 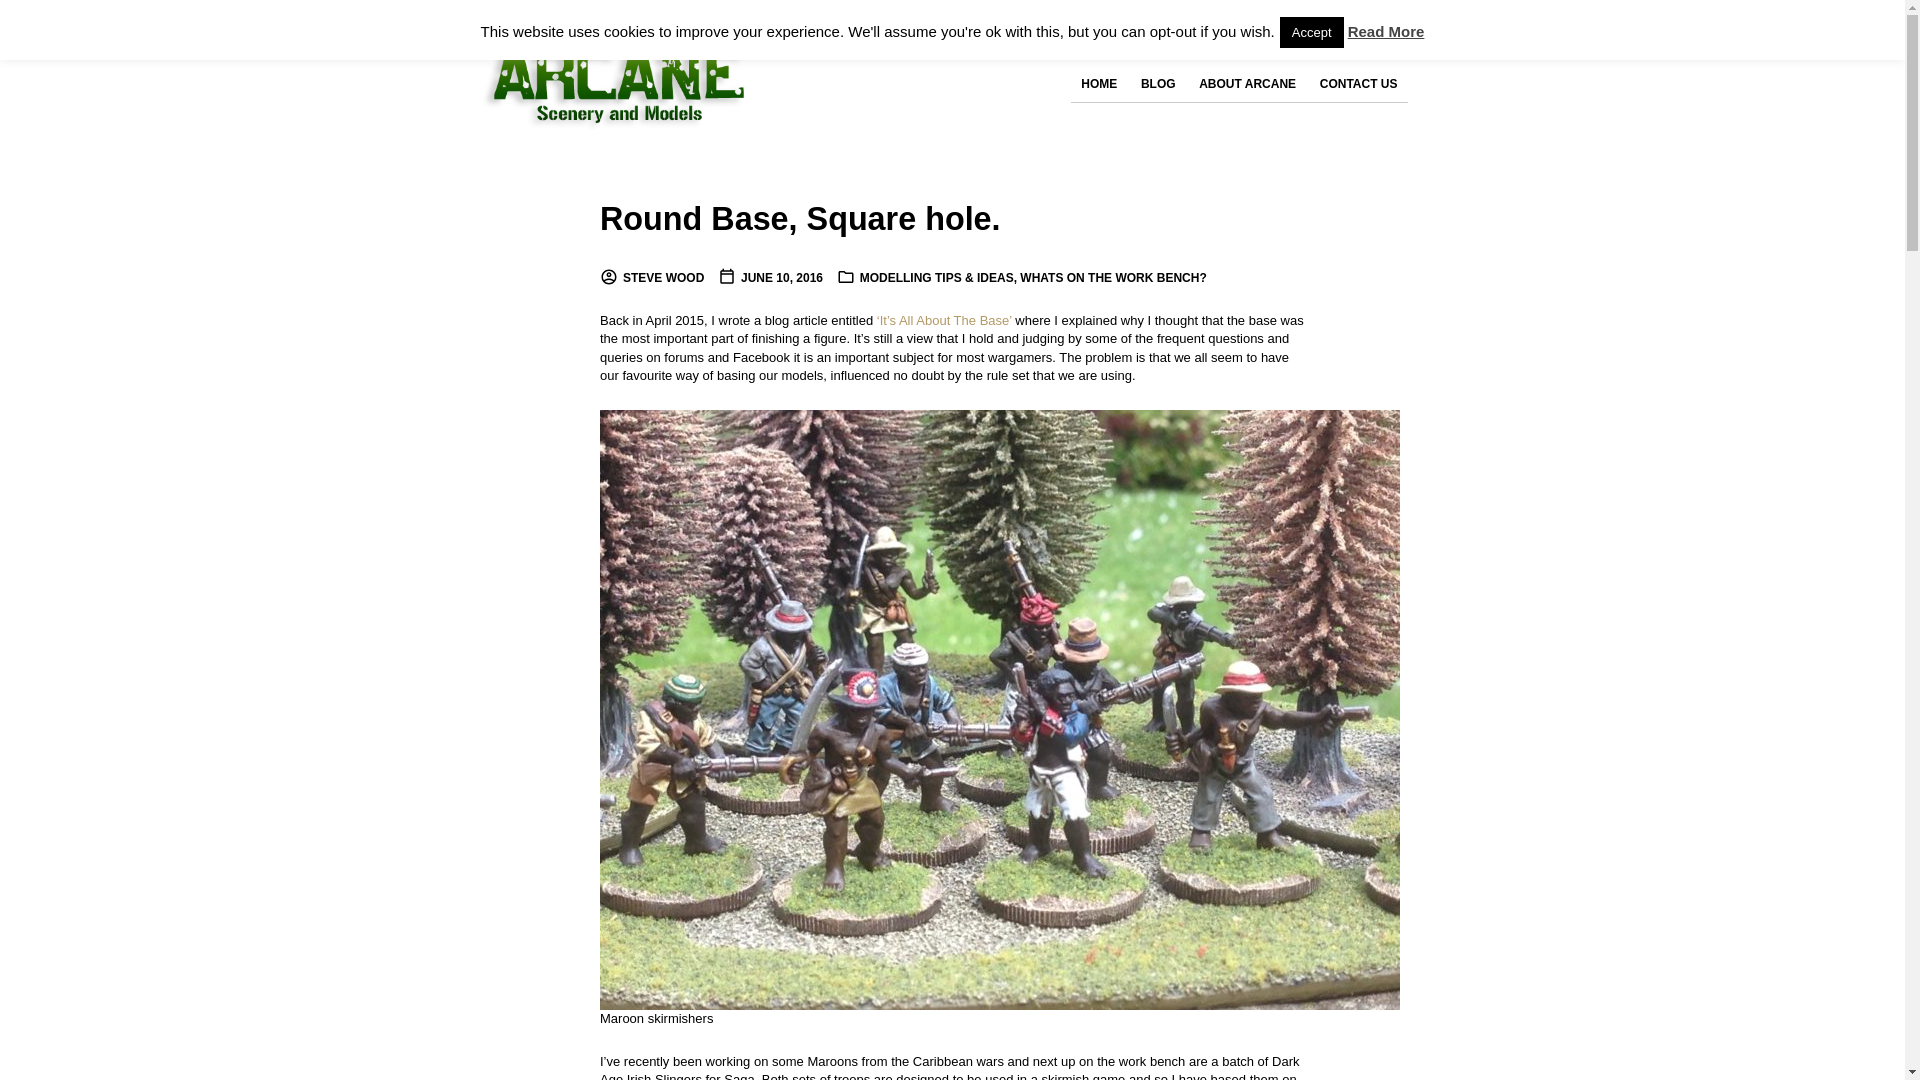 I want to click on View all posts by steve wood, so click(x=652, y=278).